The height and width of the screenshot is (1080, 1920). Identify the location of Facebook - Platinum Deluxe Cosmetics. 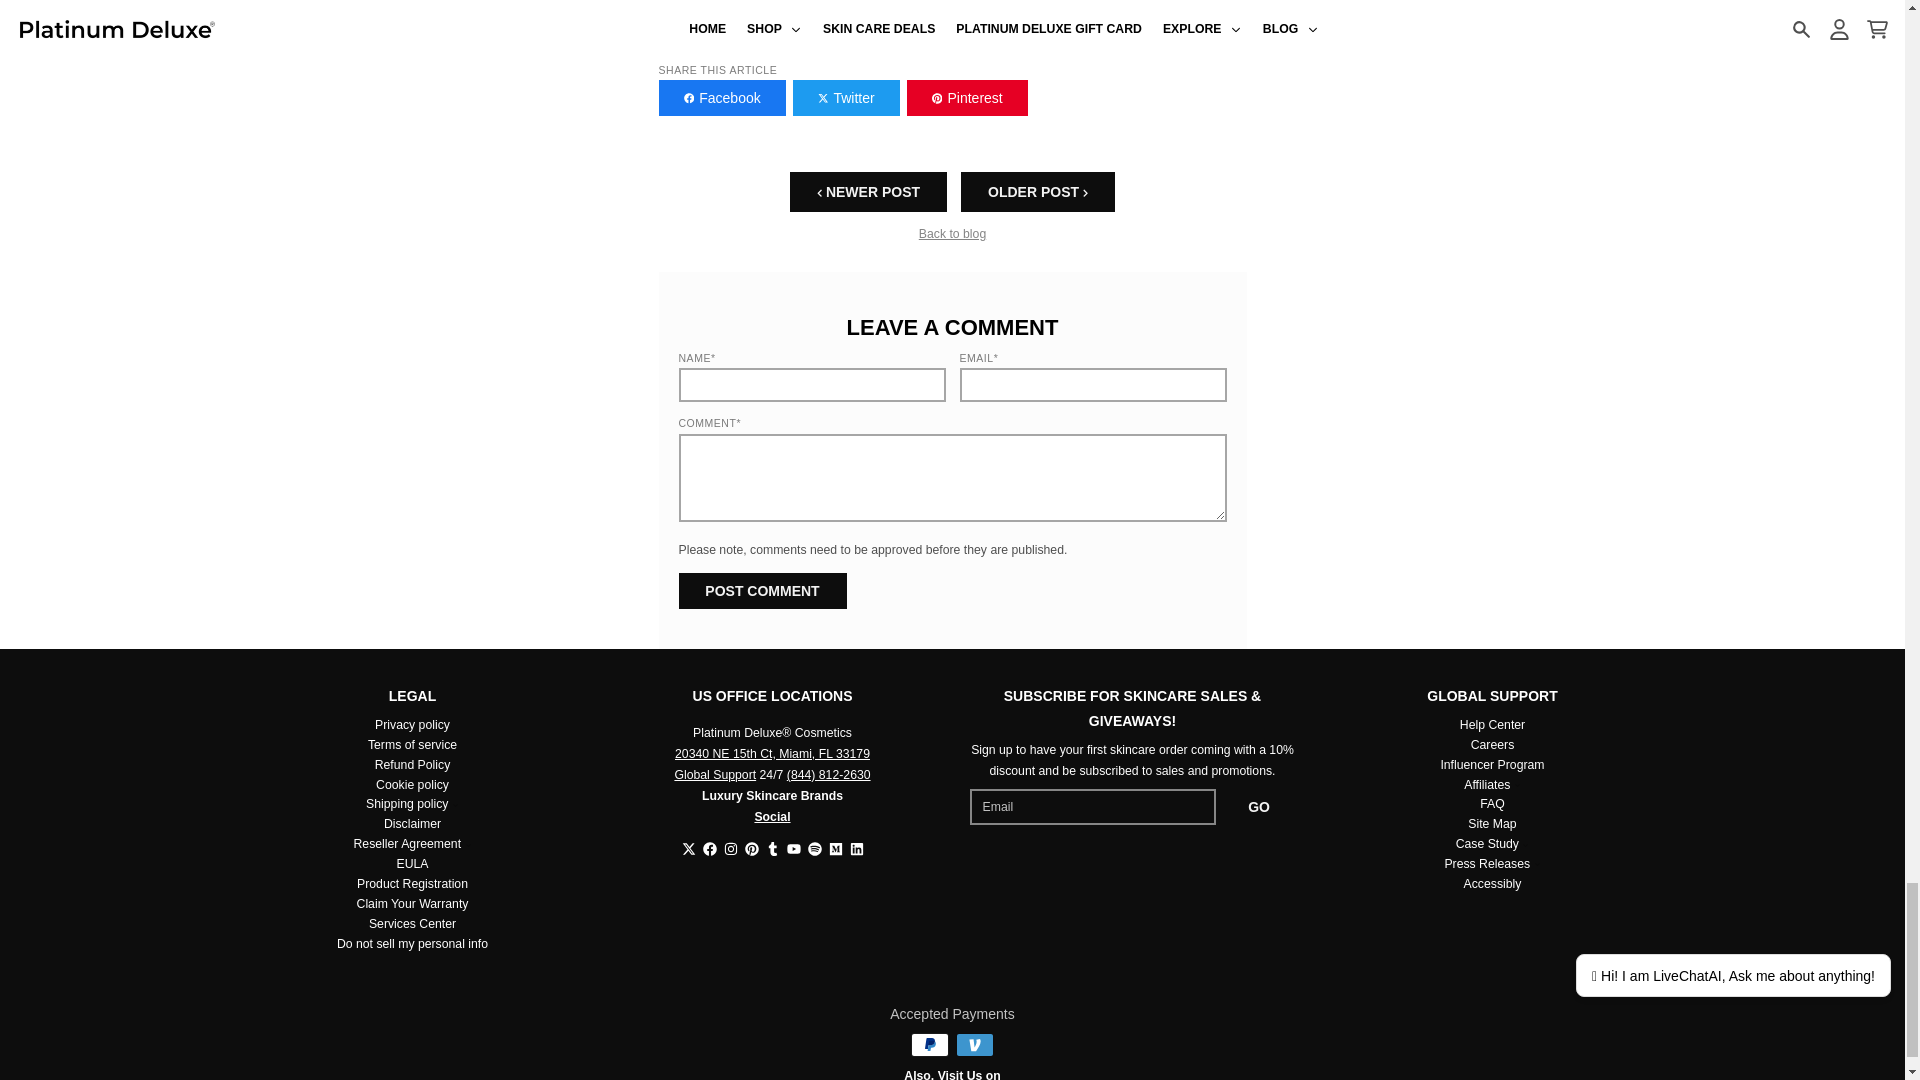
(709, 849).